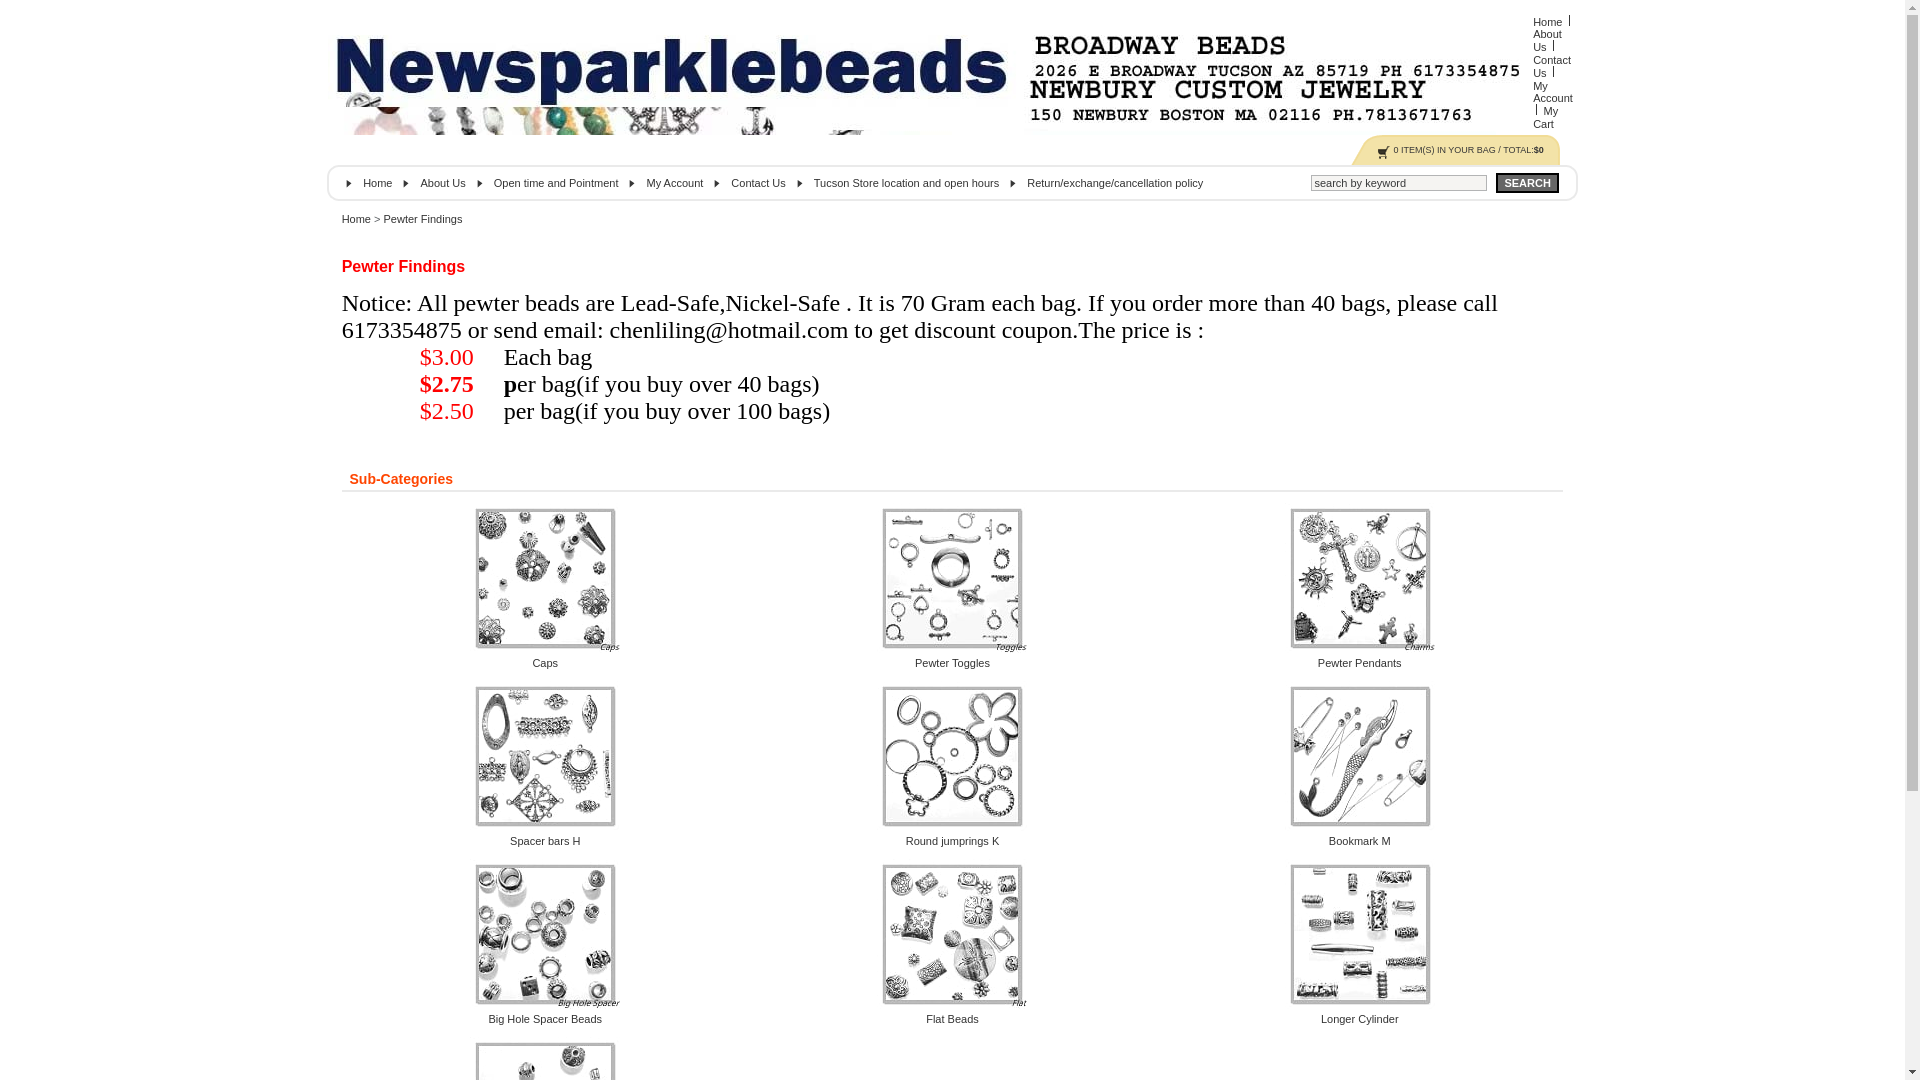 This screenshot has width=1920, height=1080. I want to click on SEARCH, so click(1527, 183).